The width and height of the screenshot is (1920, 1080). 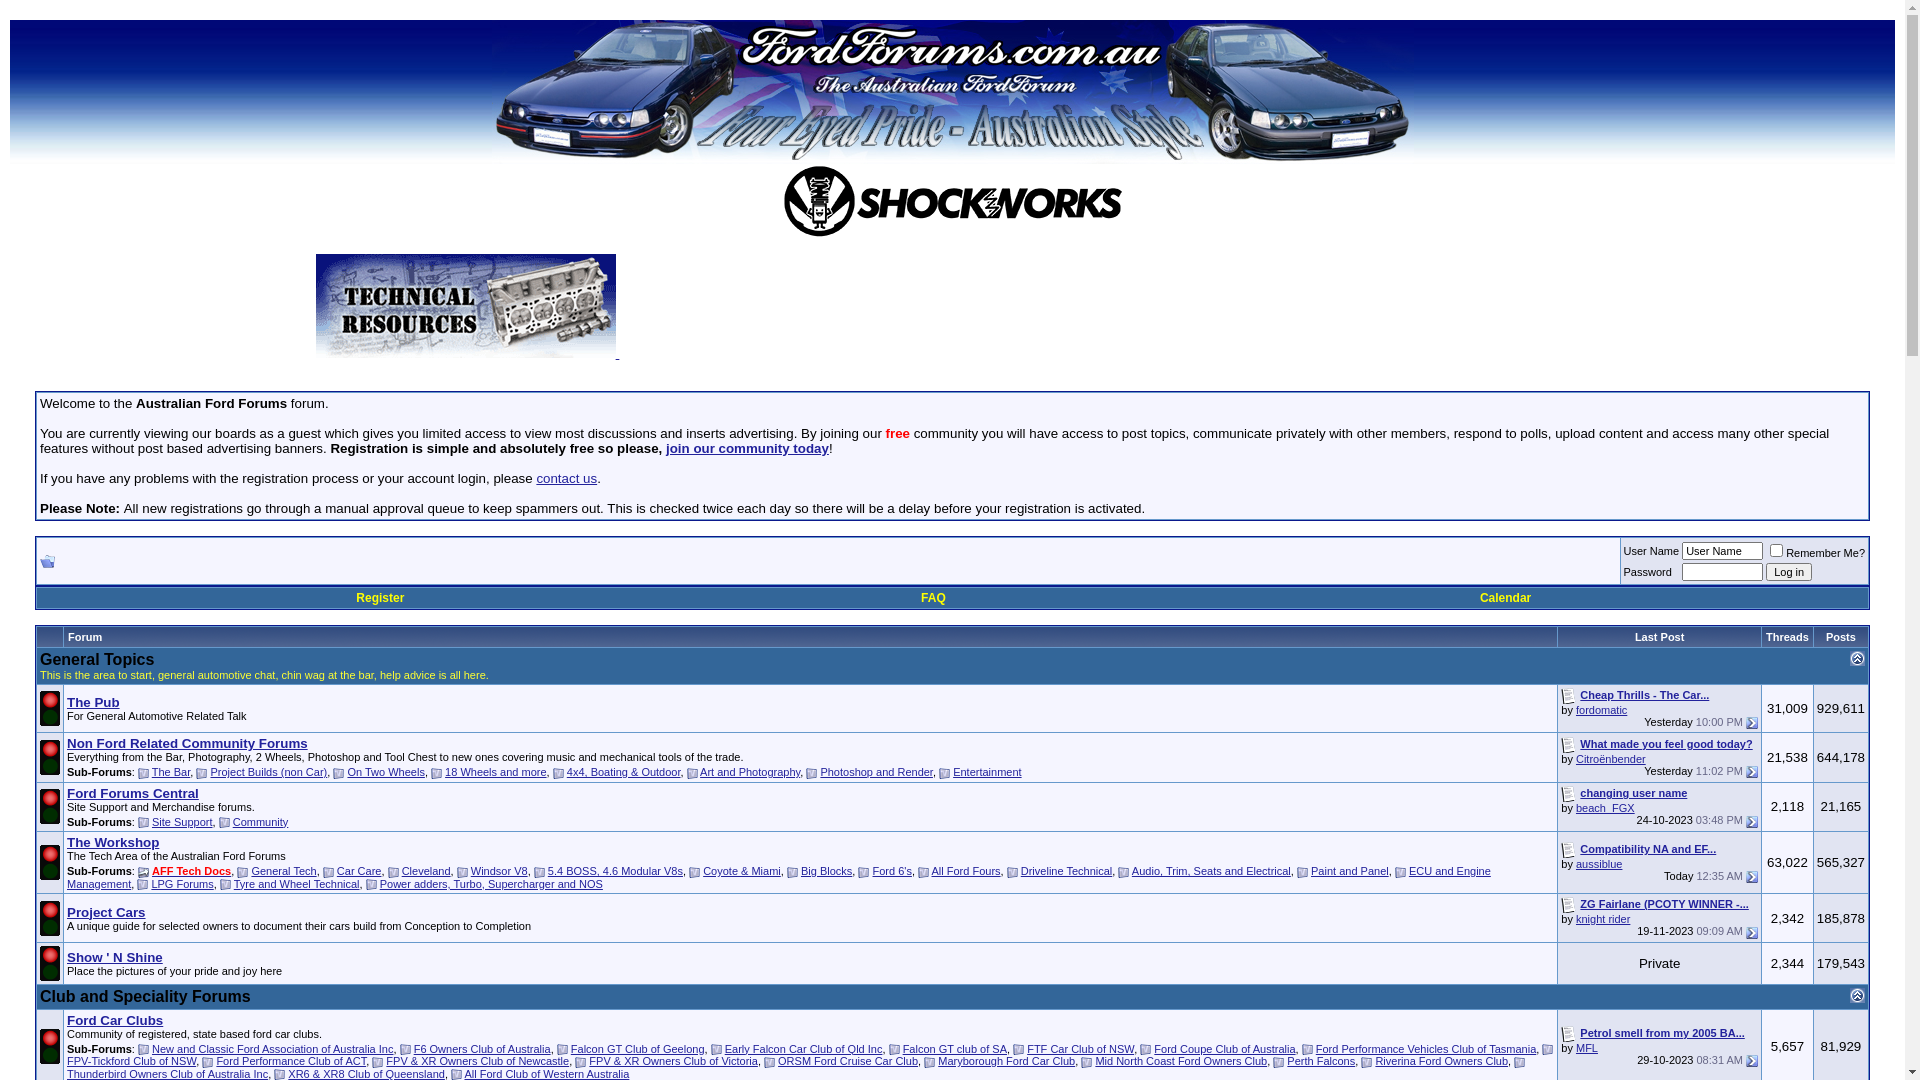 What do you see at coordinates (1067, 871) in the screenshot?
I see `Driveline Technical` at bounding box center [1067, 871].